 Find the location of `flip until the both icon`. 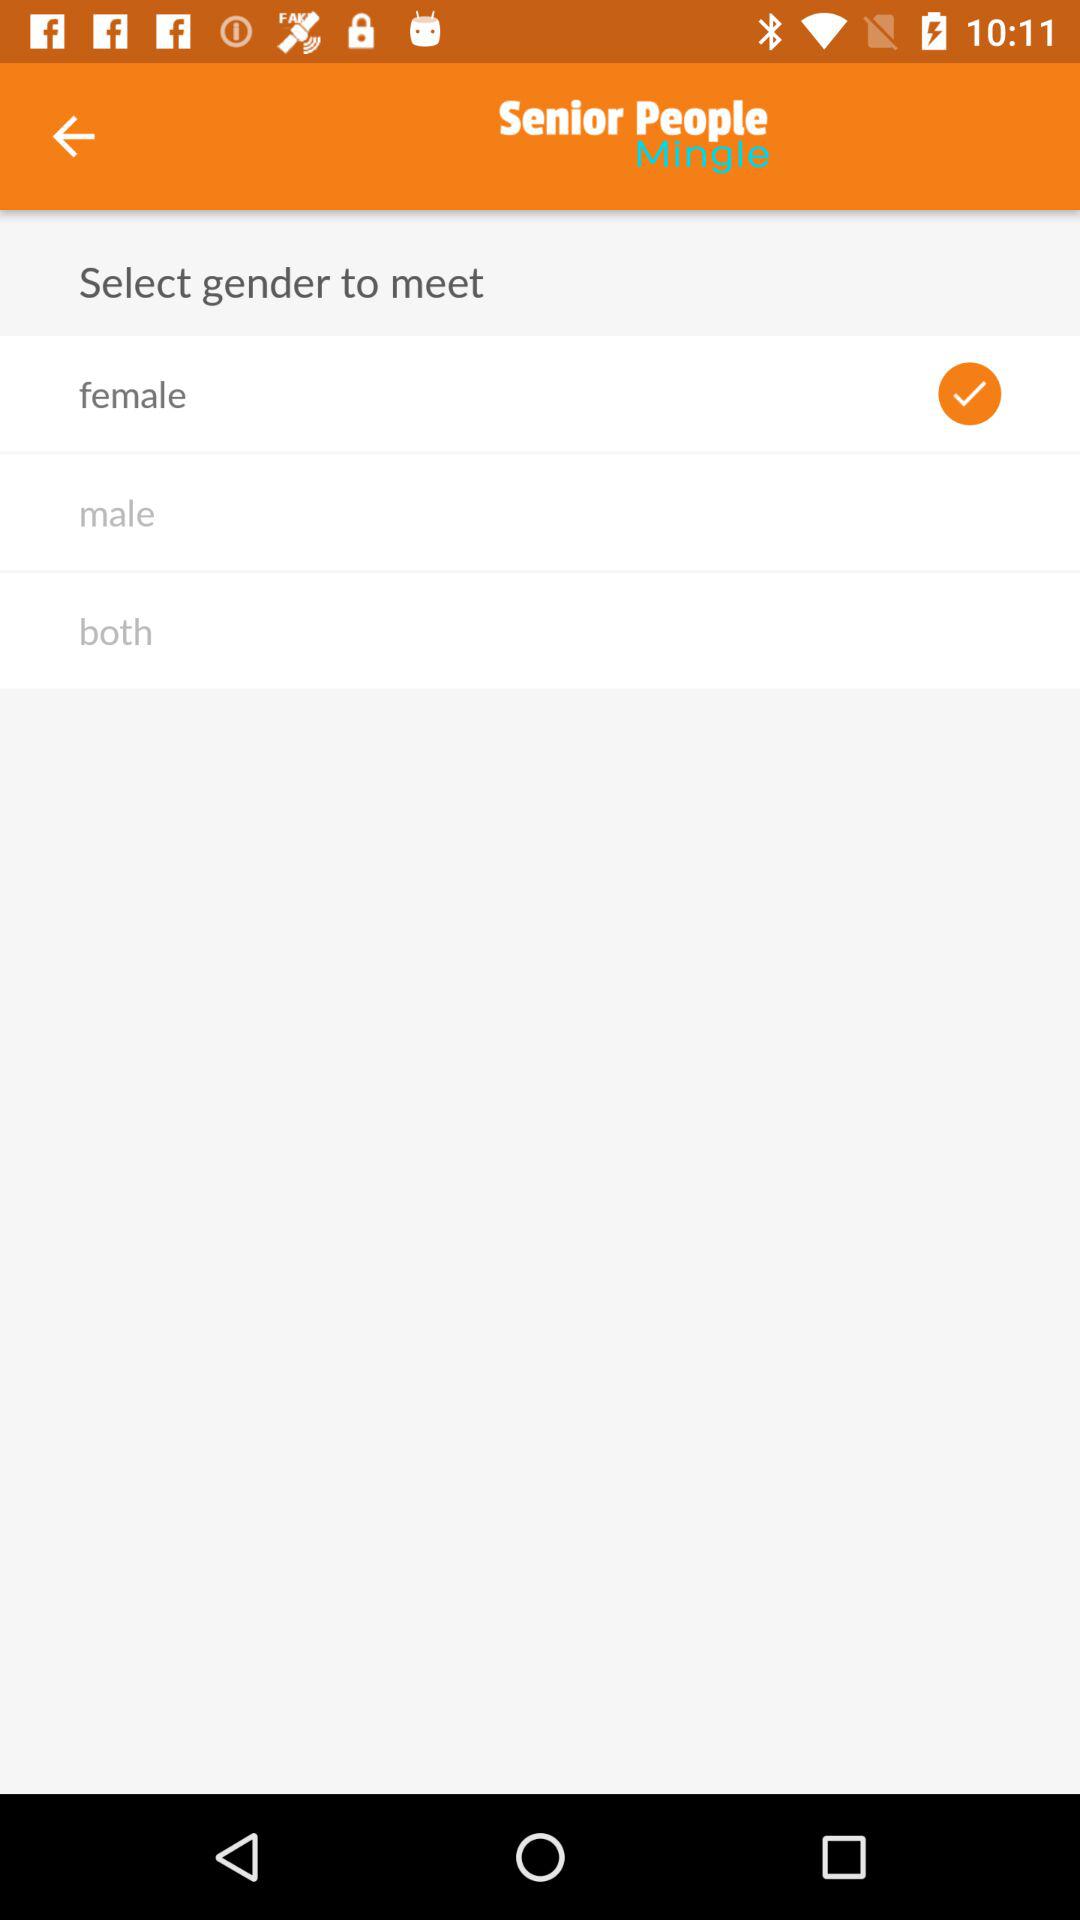

flip until the both icon is located at coordinates (115, 630).